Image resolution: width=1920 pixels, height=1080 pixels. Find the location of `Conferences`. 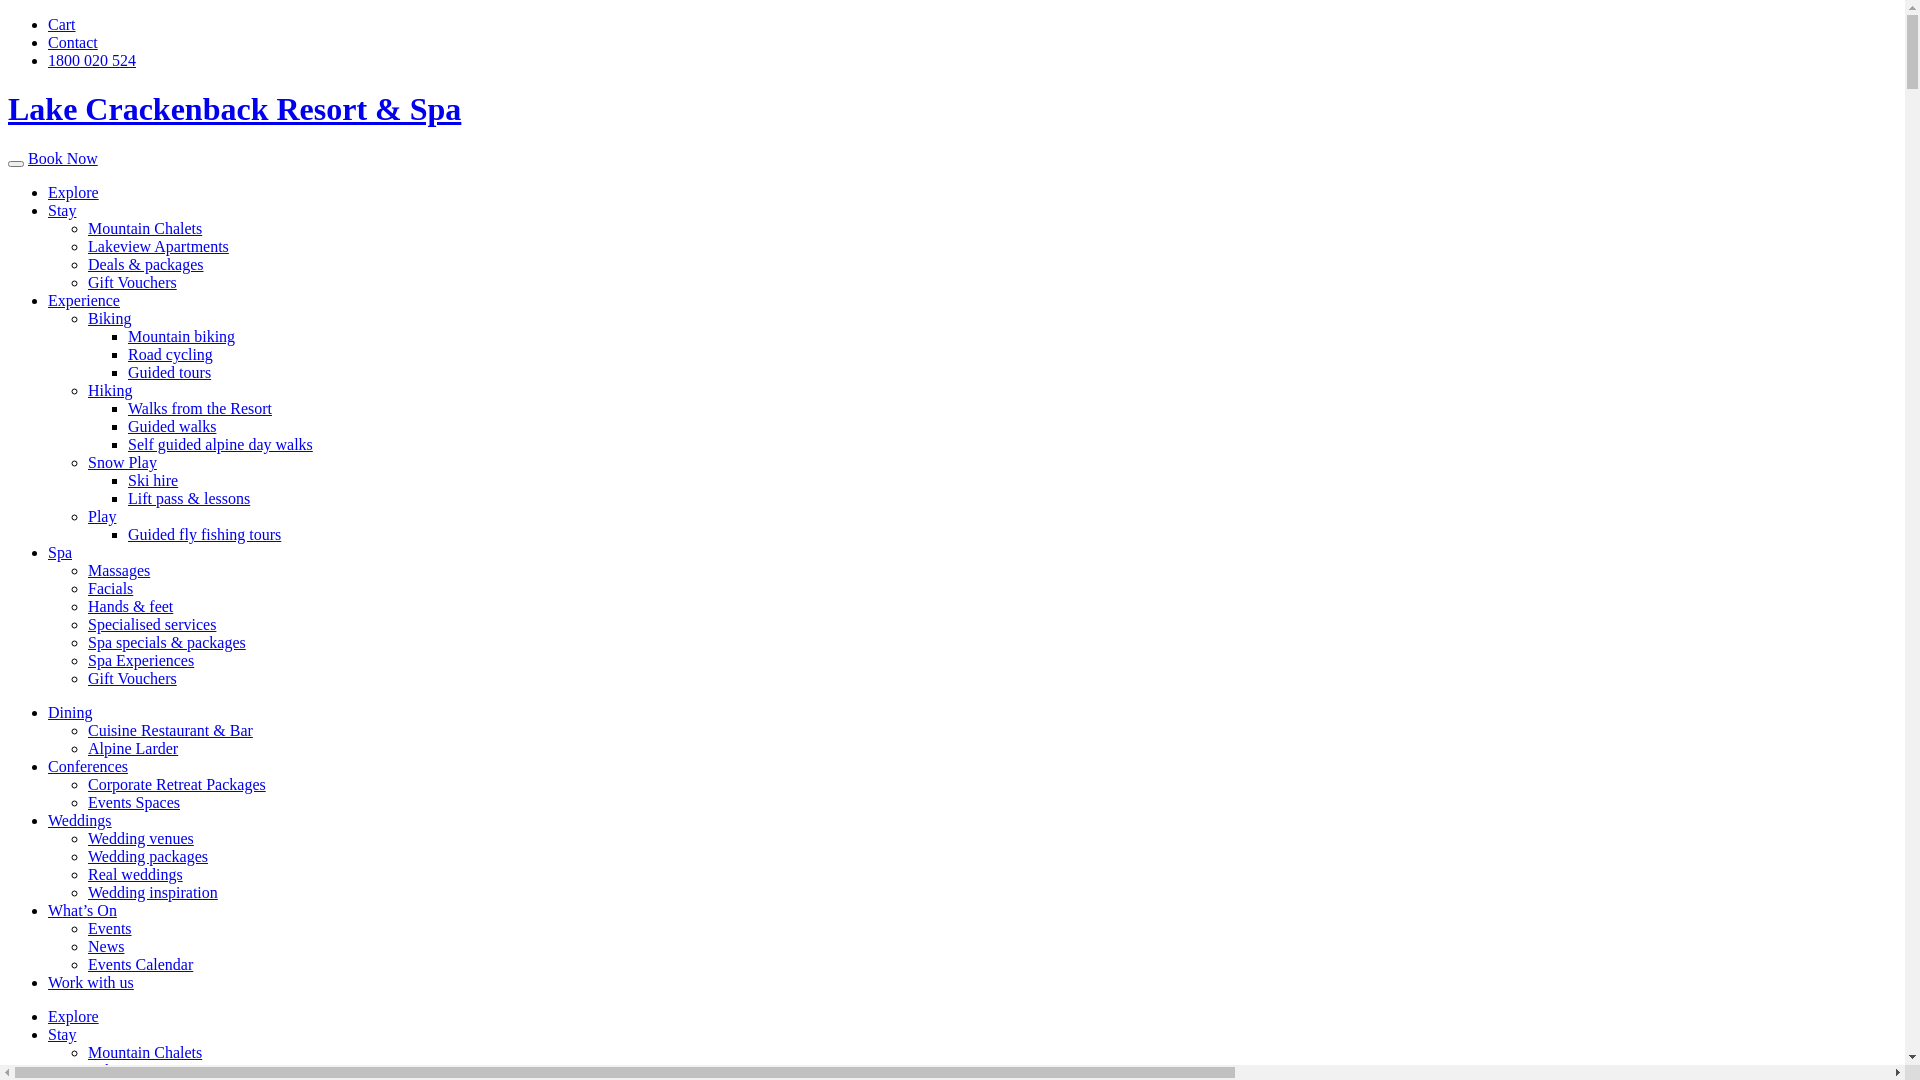

Conferences is located at coordinates (88, 766).